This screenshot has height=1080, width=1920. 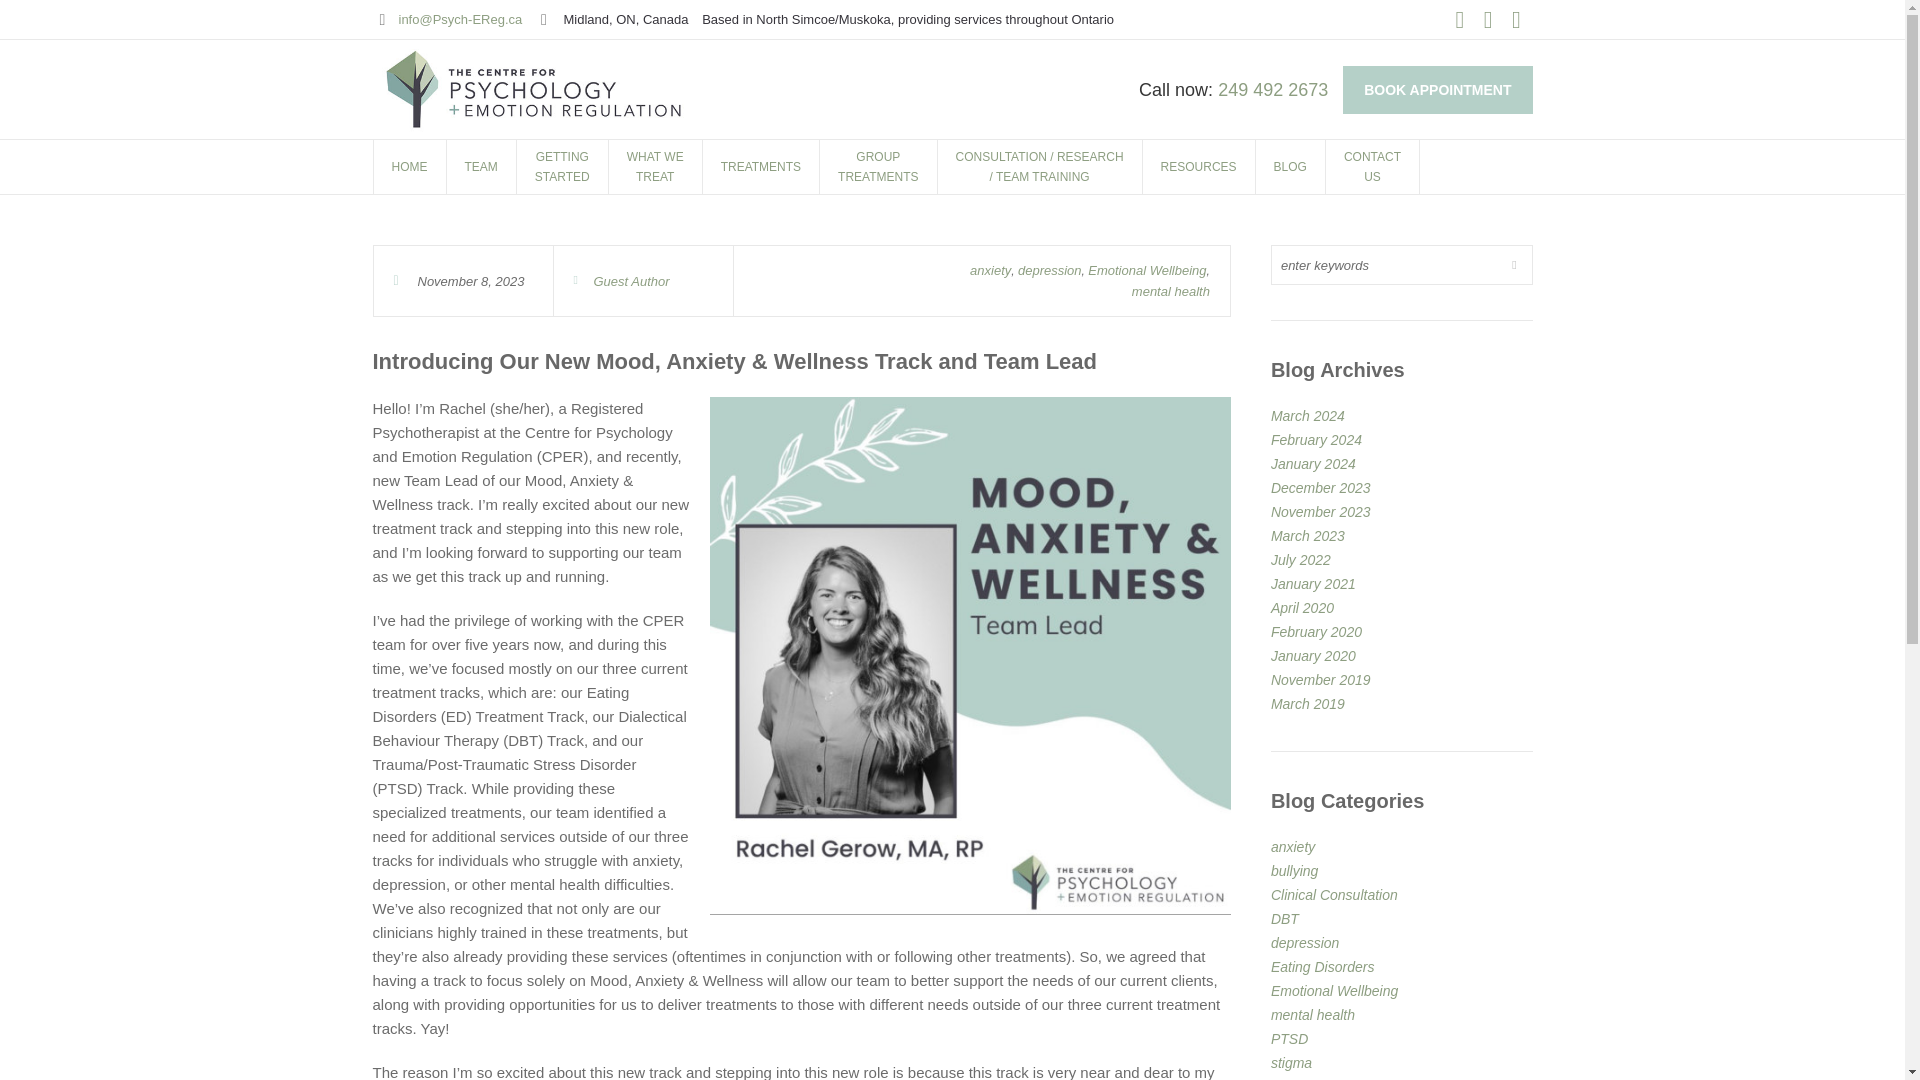 What do you see at coordinates (1272, 90) in the screenshot?
I see `249 492 2673` at bounding box center [1272, 90].